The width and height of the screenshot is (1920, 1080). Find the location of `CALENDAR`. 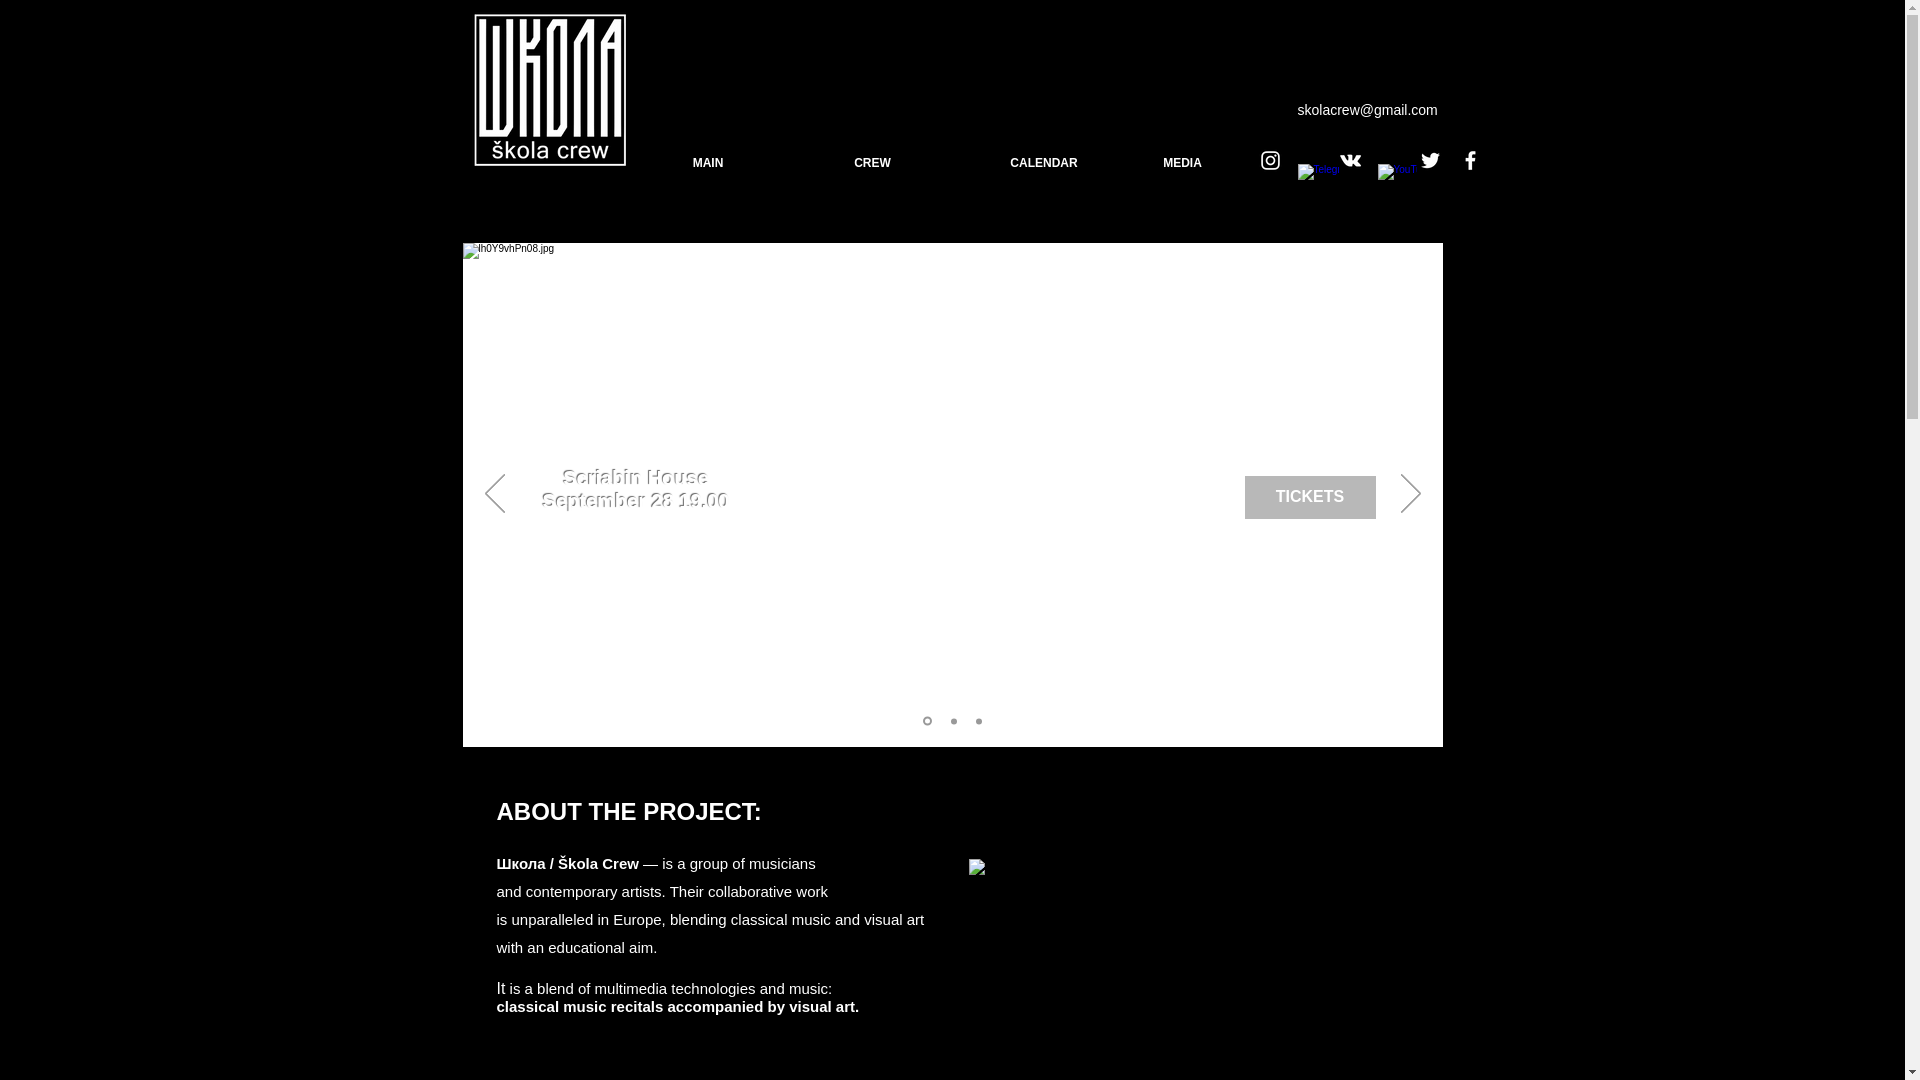

CALENDAR is located at coordinates (1043, 162).